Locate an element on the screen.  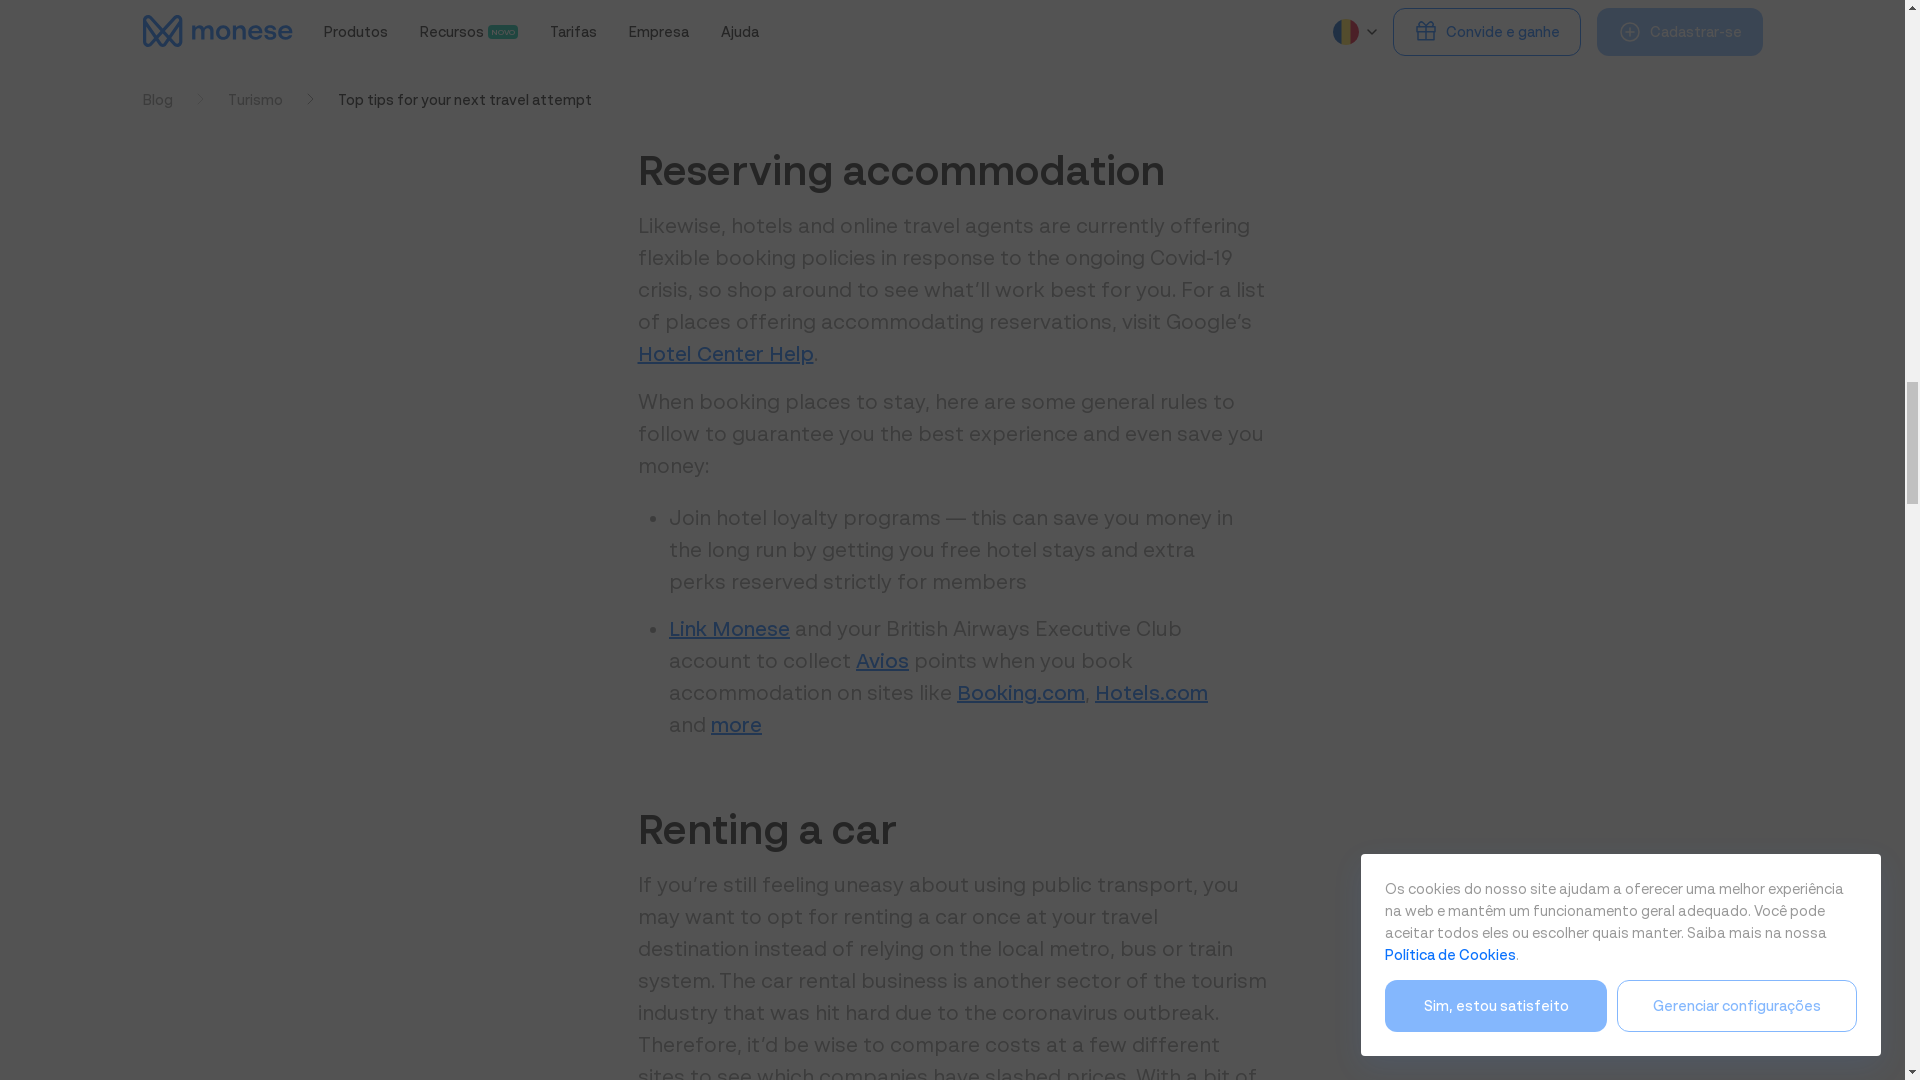
Monese with Avios is located at coordinates (728, 628).